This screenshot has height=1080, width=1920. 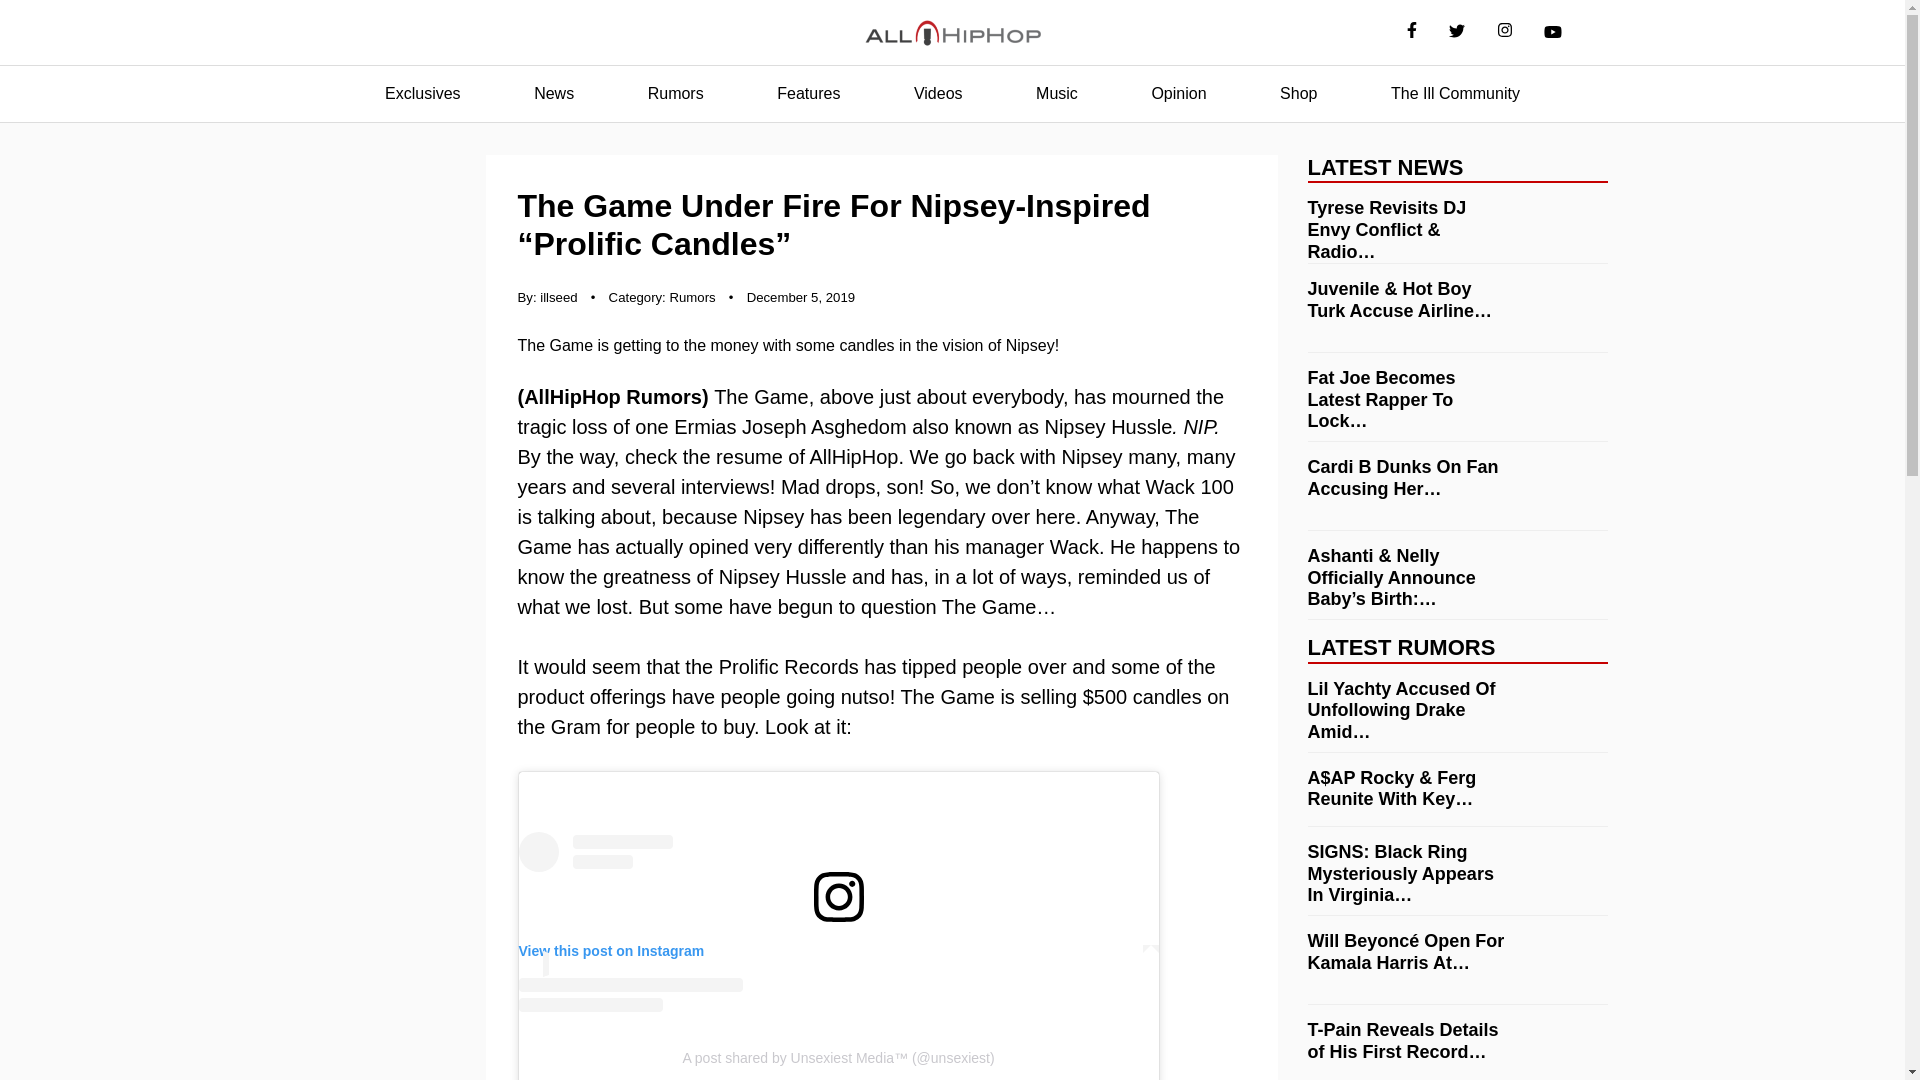 I want to click on December 5, 2019, so click(x=801, y=297).